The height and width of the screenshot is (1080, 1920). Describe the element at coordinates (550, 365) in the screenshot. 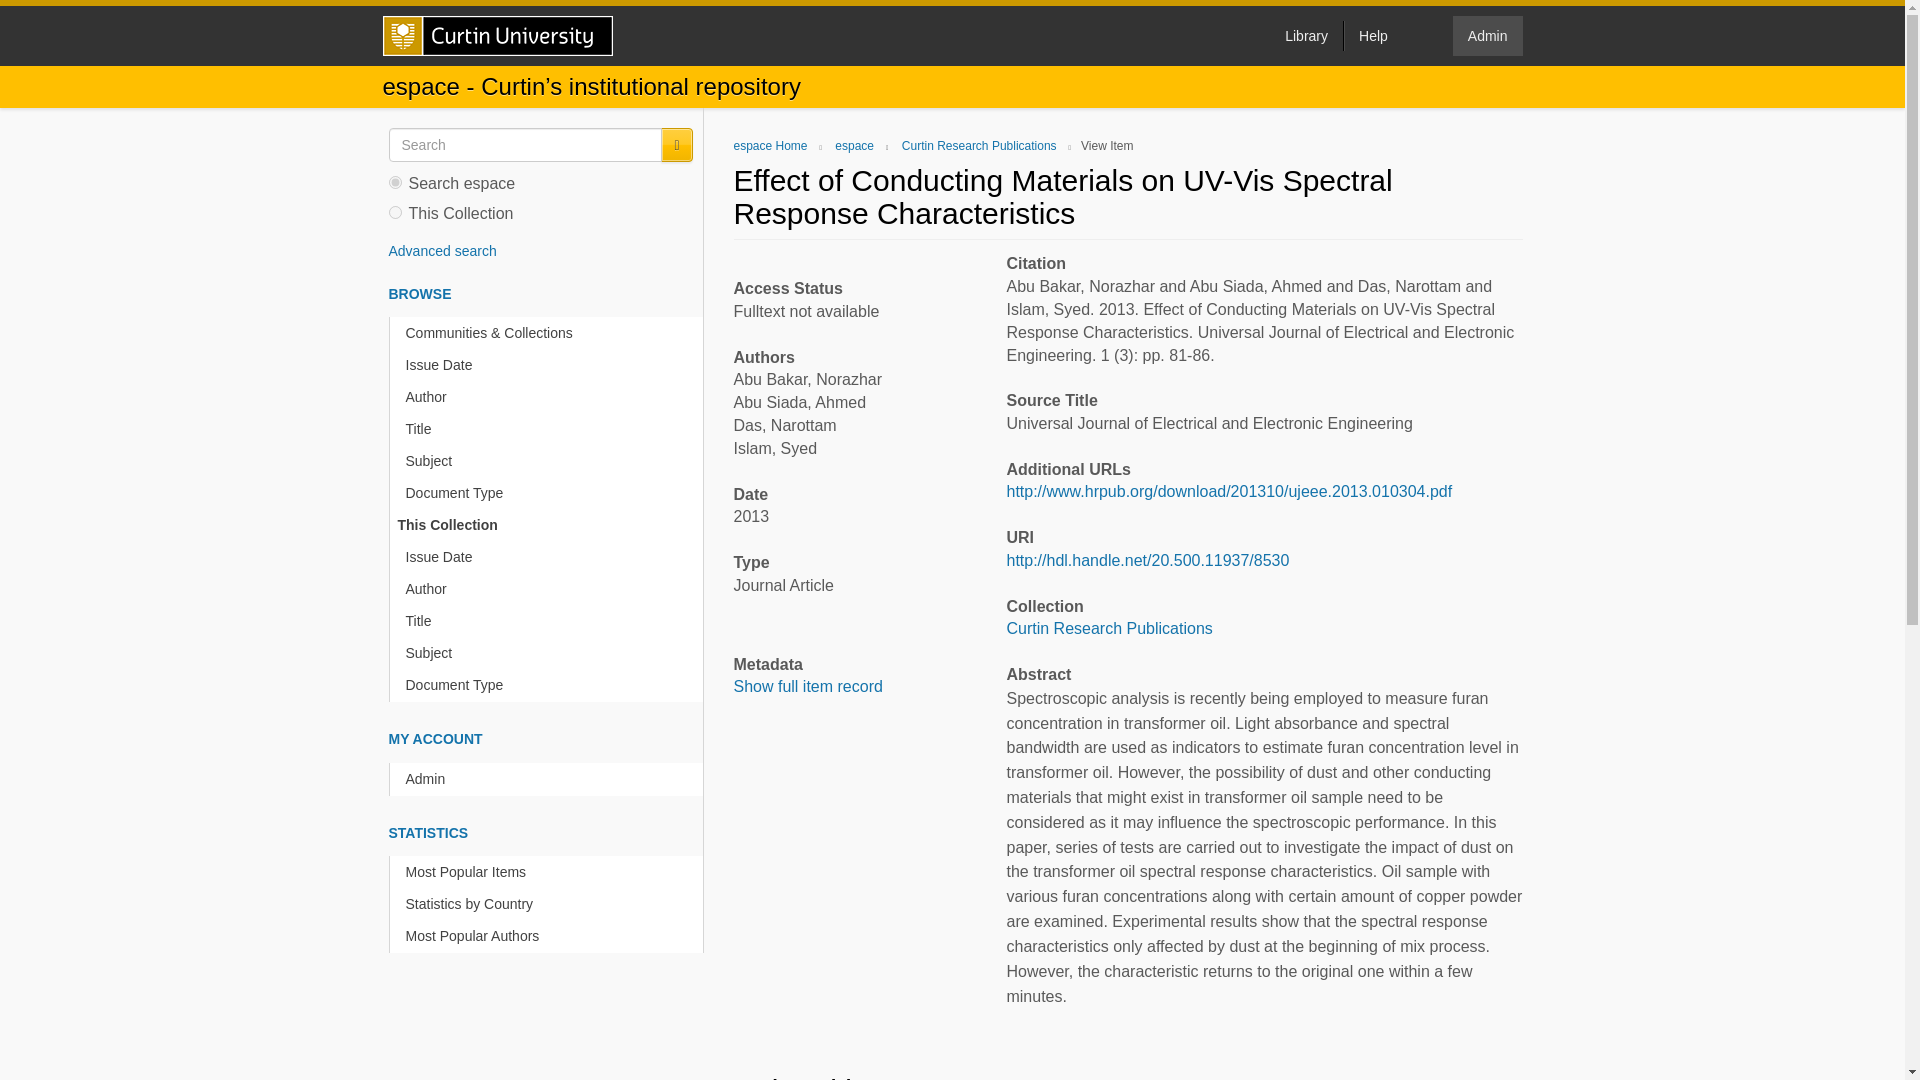

I see `Issue Date` at that location.